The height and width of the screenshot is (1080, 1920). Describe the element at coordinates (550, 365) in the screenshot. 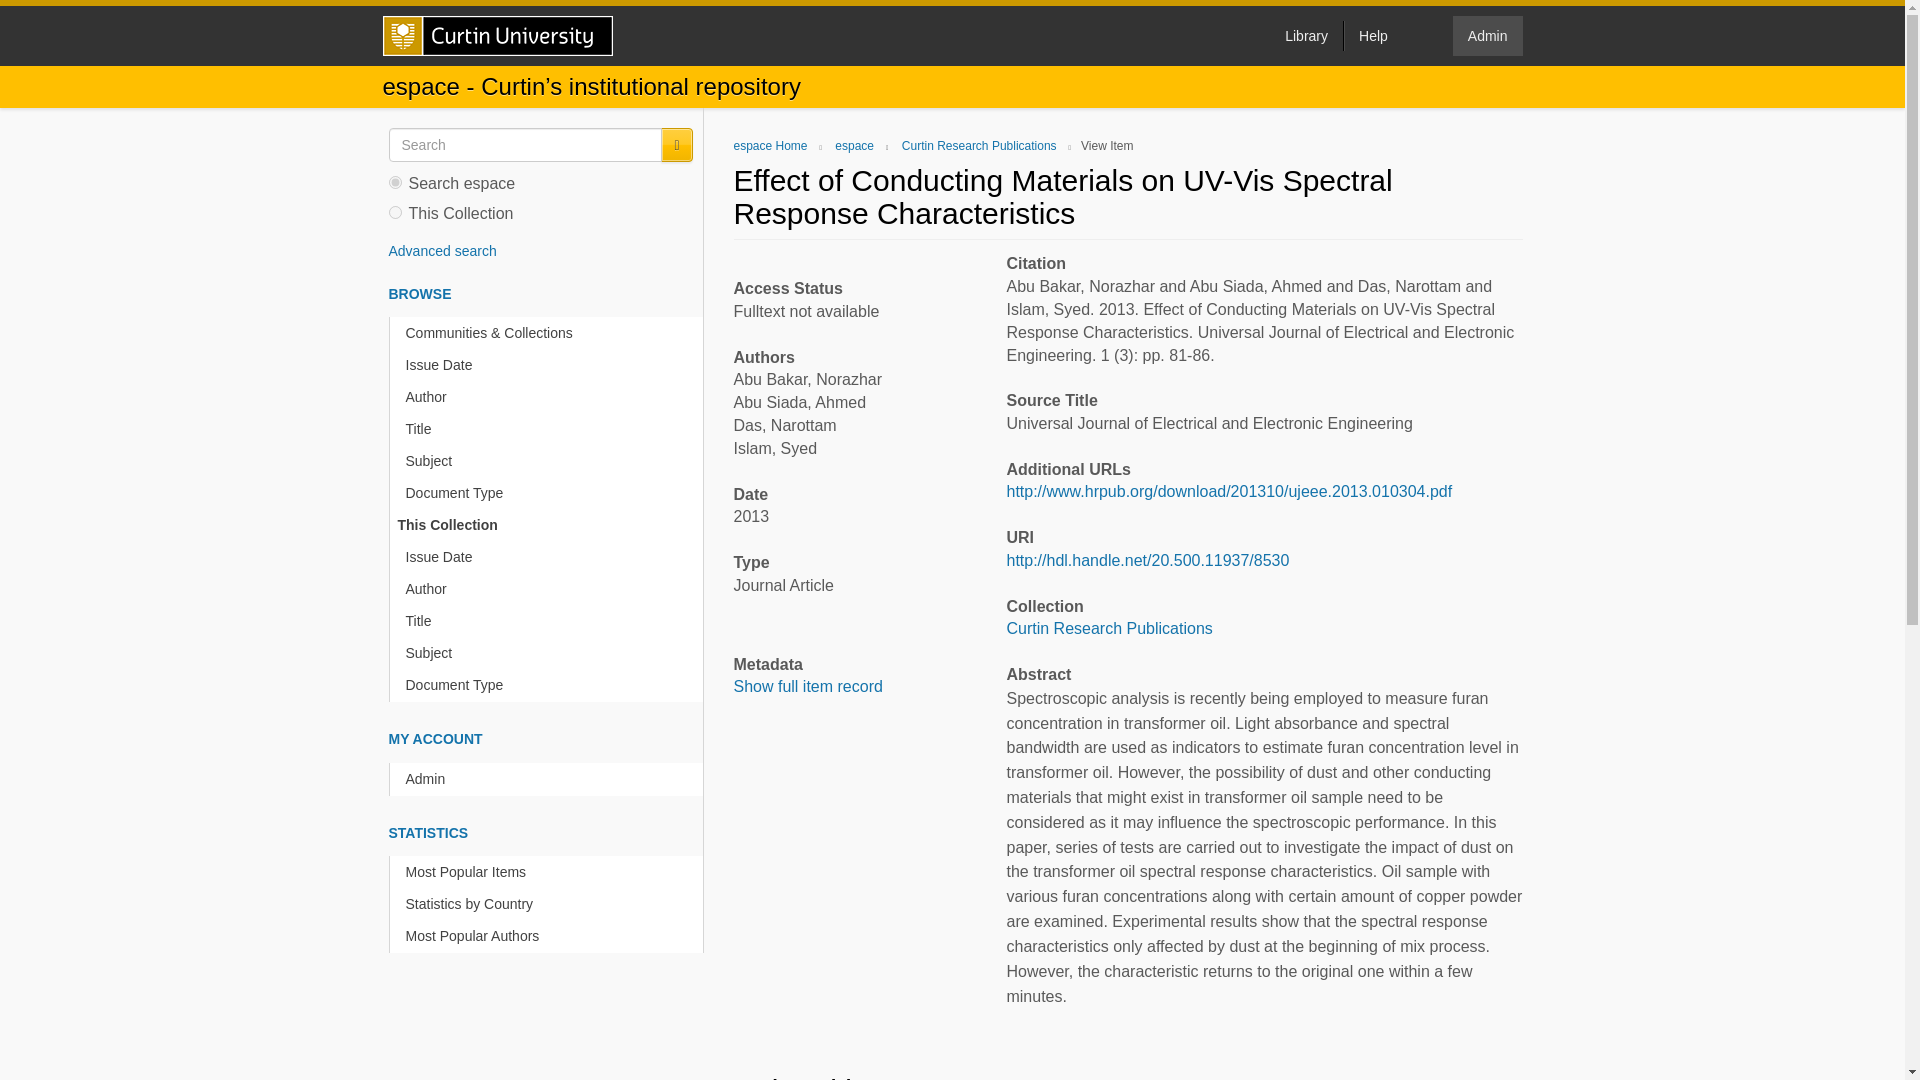

I see `Issue Date` at that location.